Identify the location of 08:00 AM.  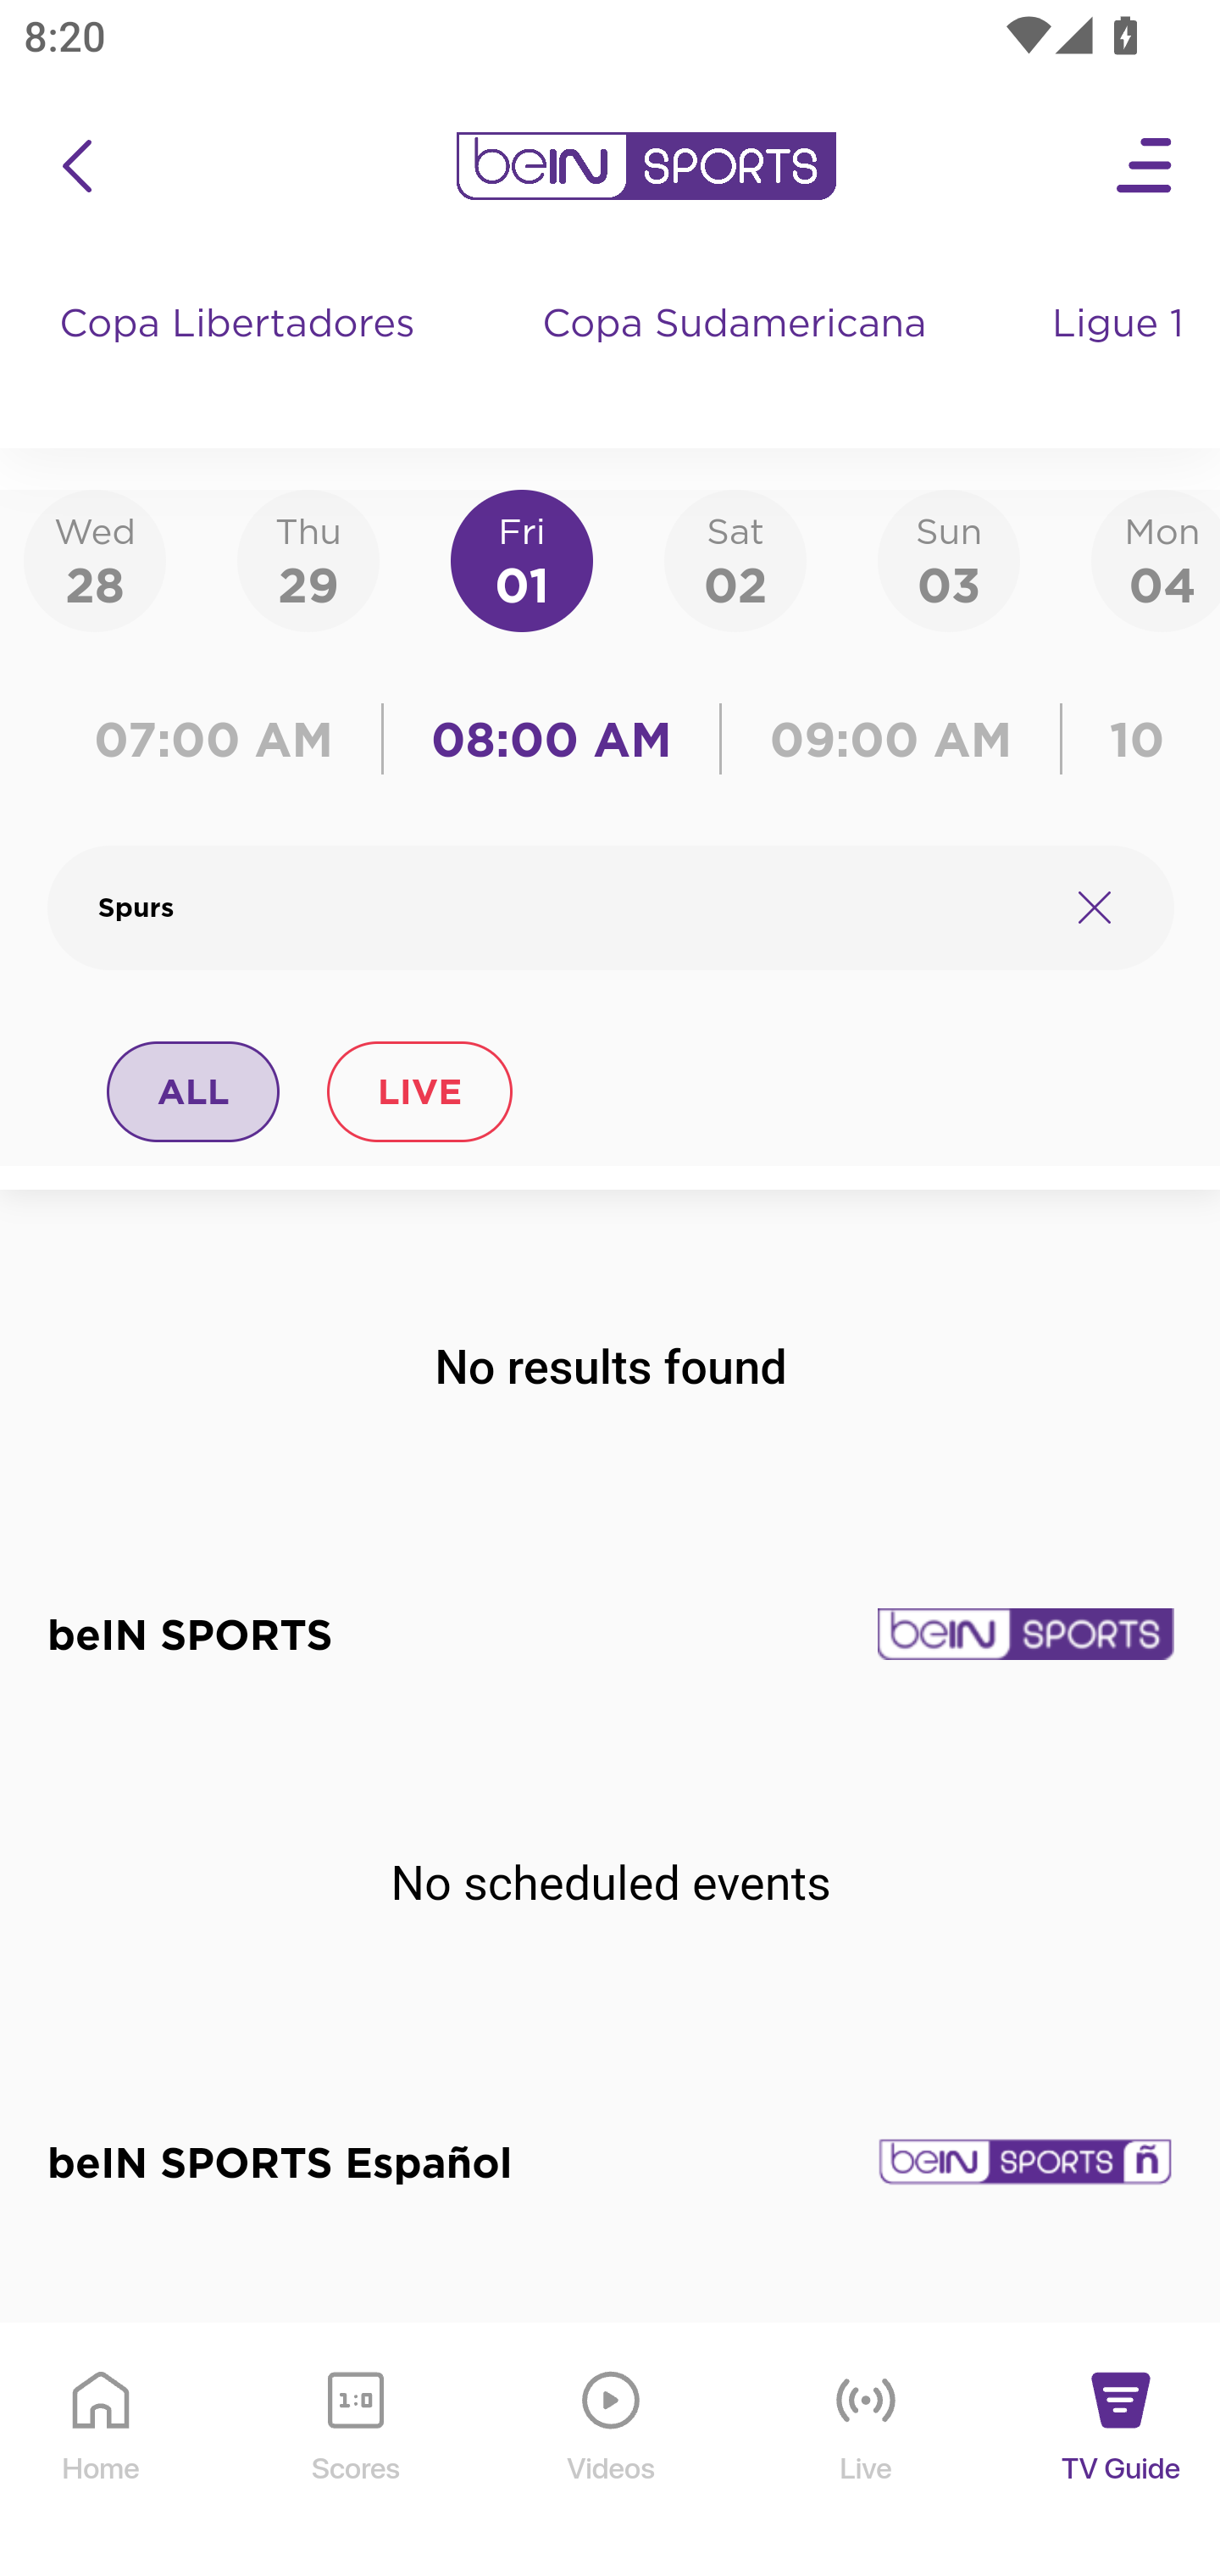
(552, 739).